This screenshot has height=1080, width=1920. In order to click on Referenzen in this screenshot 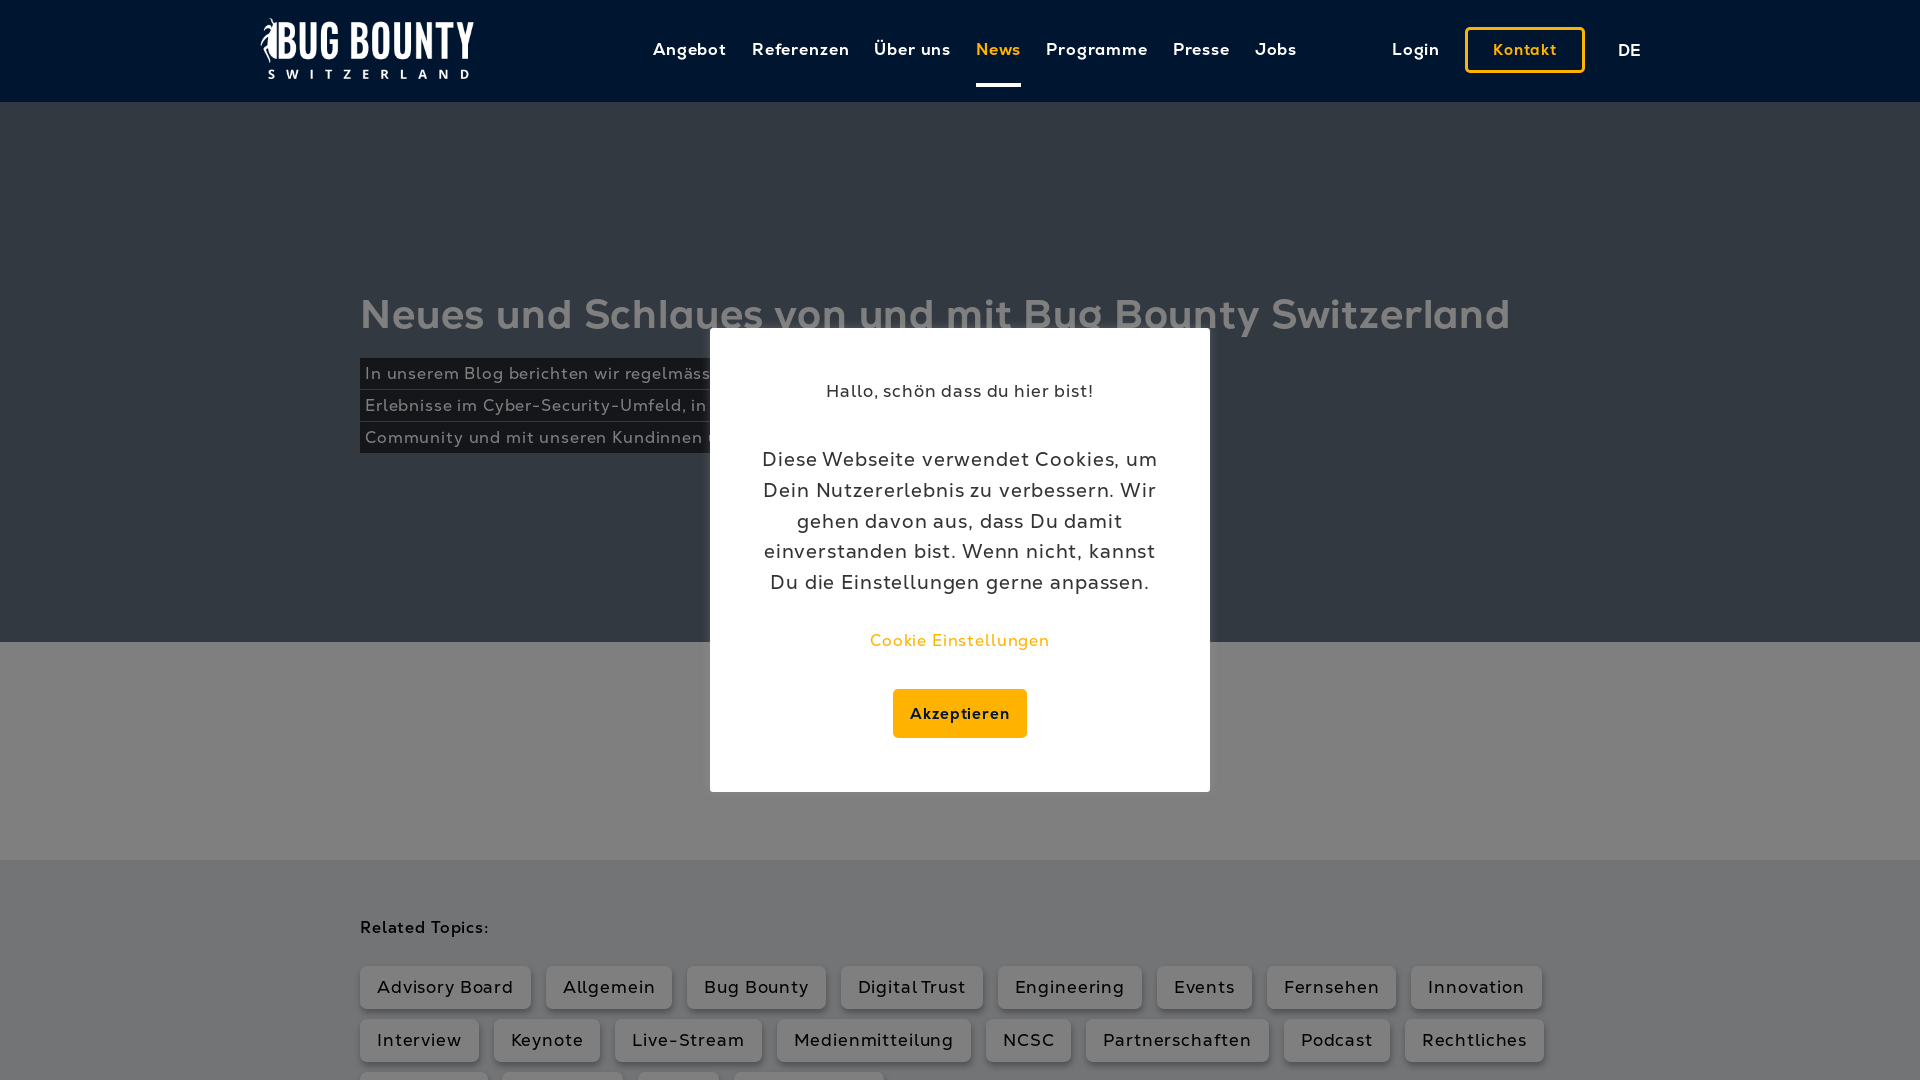, I will do `click(801, 50)`.